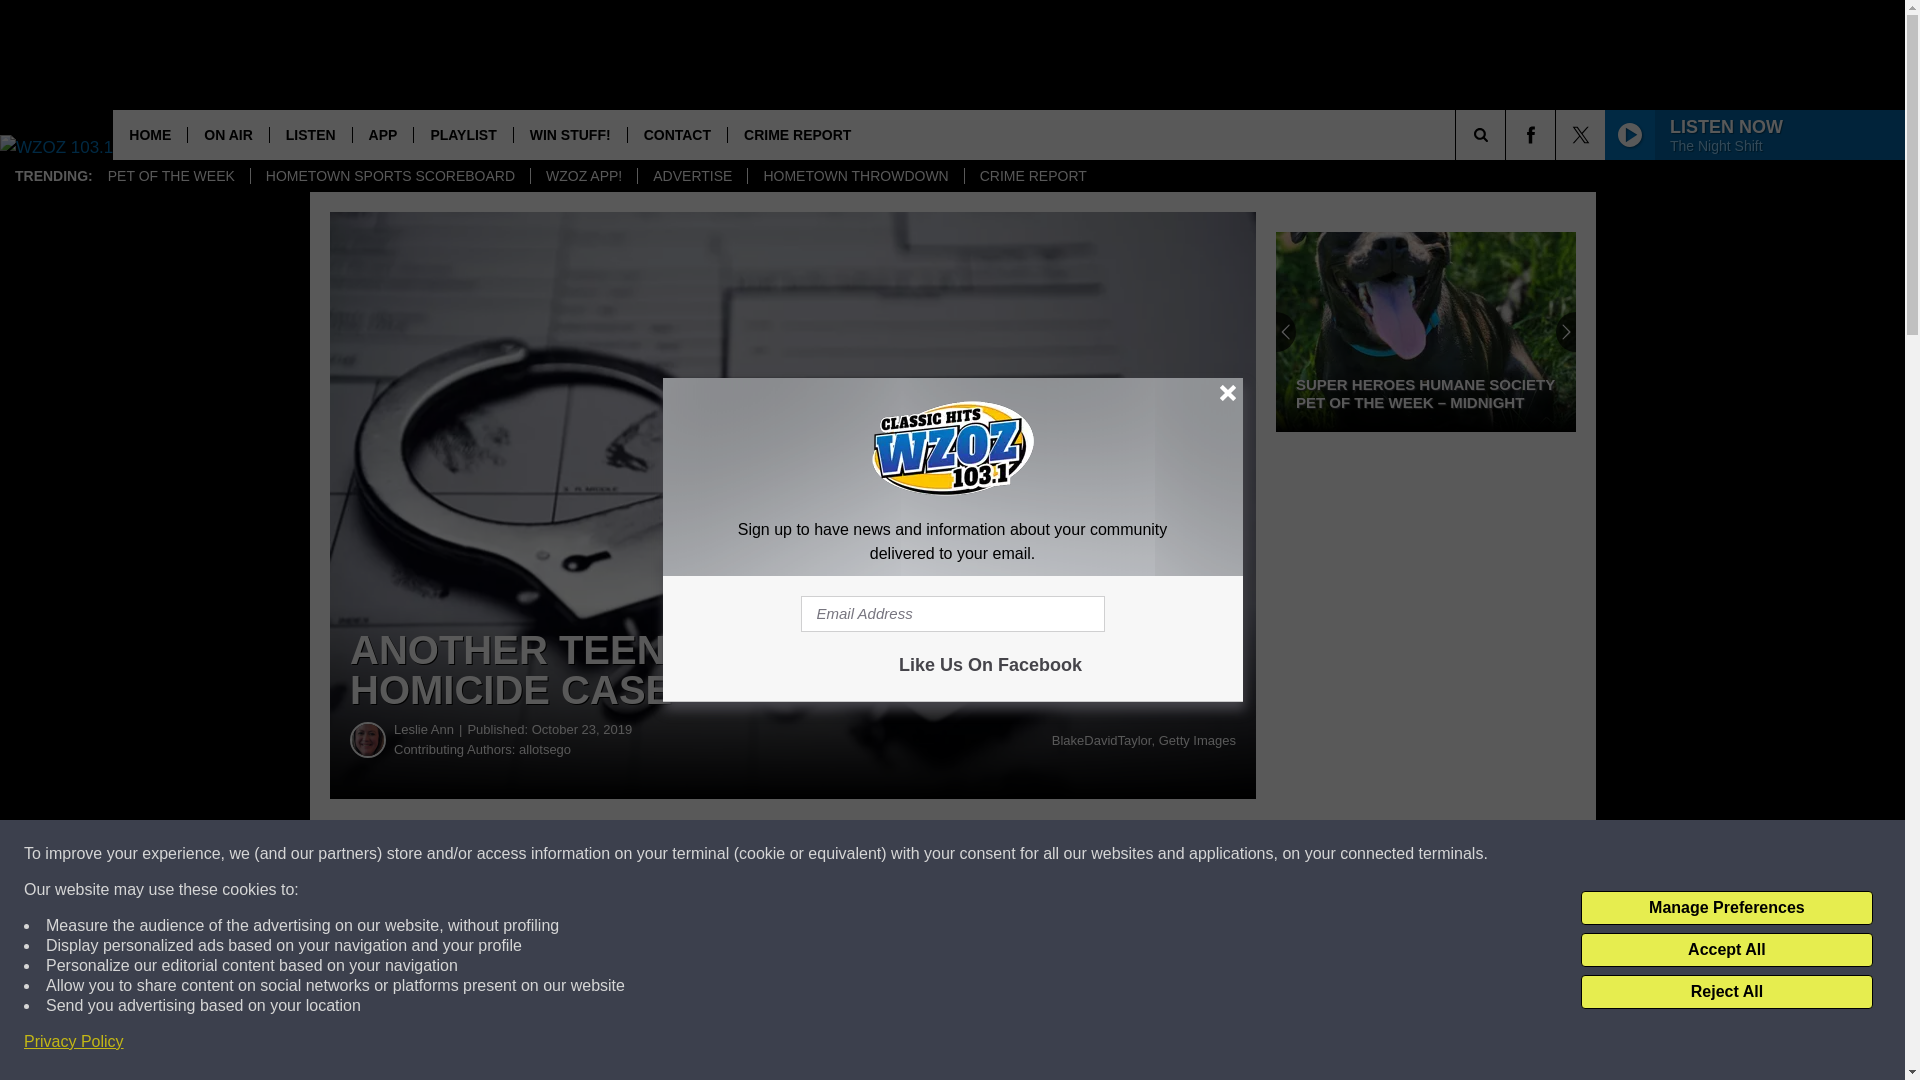  I want to click on PET OF THE WEEK, so click(170, 176).